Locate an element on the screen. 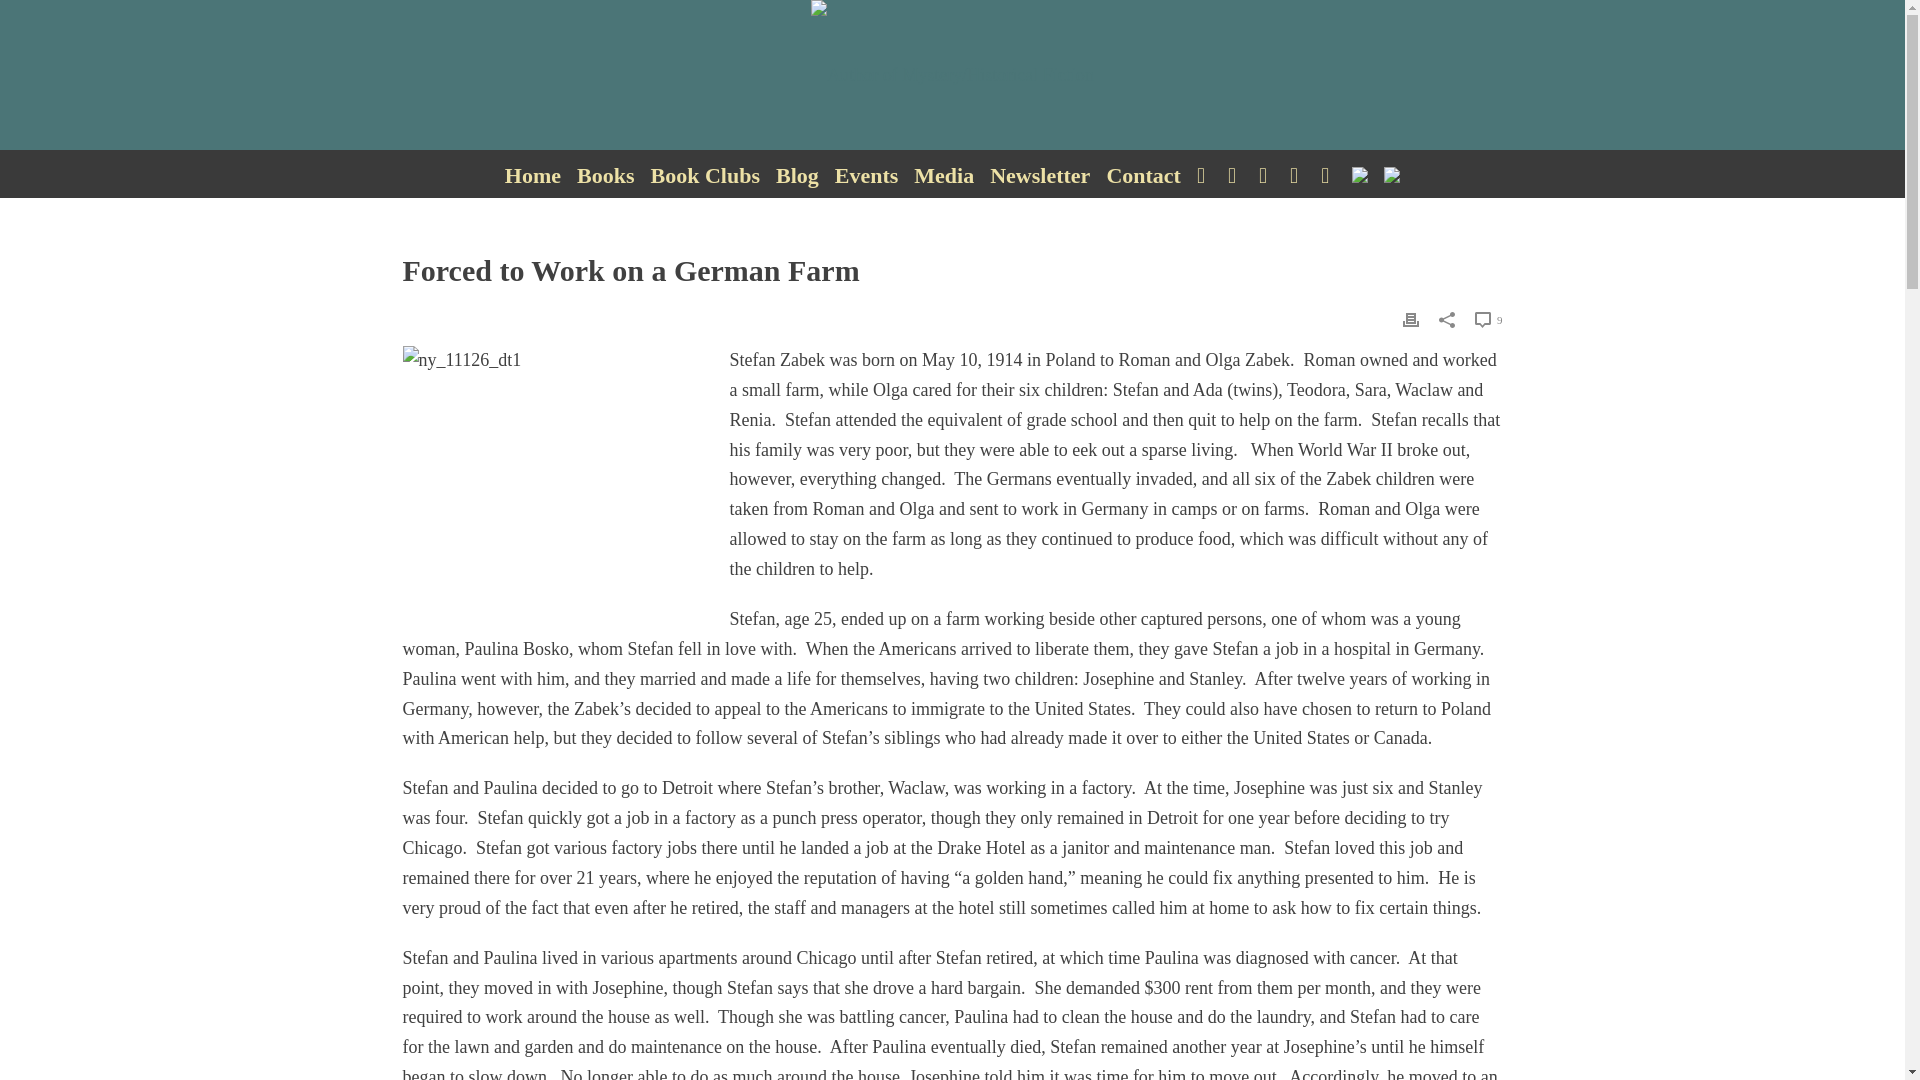 The height and width of the screenshot is (1080, 1920). Michelle Cox Author is located at coordinates (951, 75).